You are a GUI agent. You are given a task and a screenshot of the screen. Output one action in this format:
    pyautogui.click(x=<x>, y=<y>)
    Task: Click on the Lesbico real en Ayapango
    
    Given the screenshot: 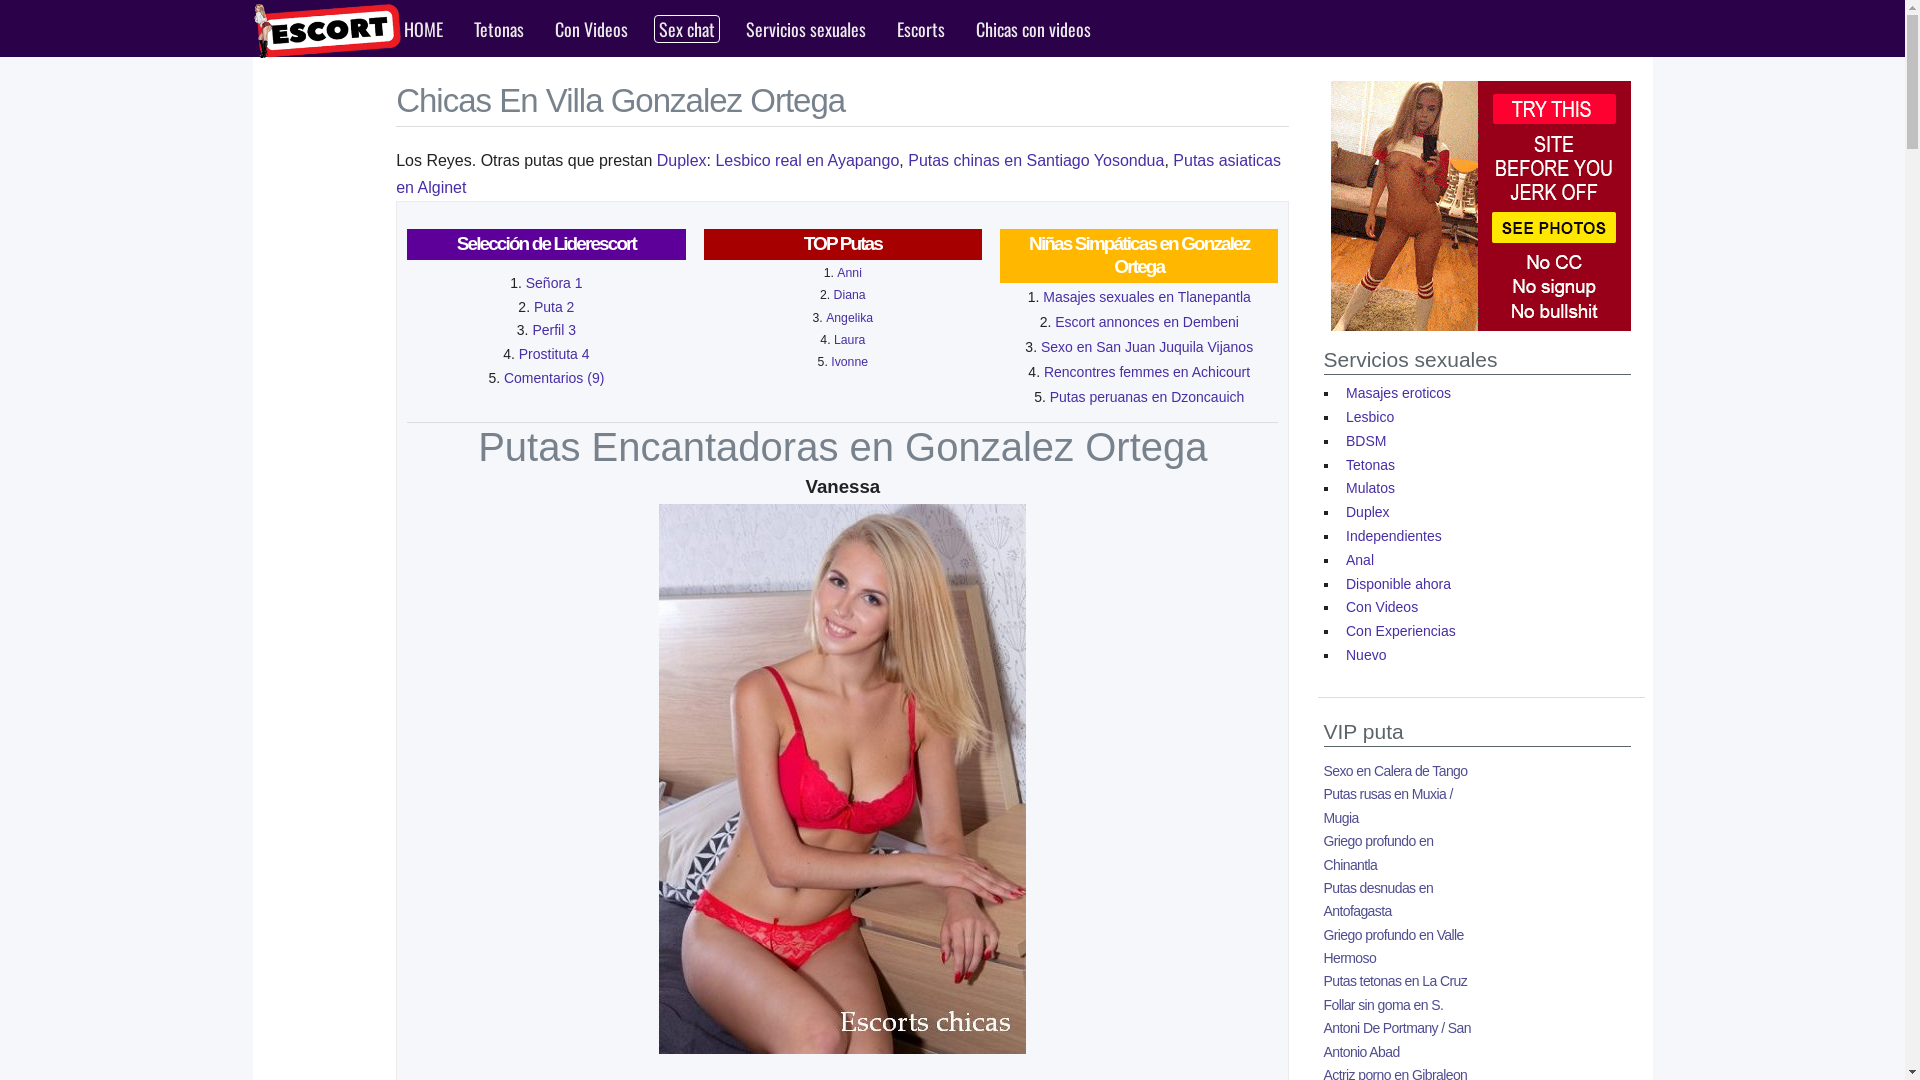 What is the action you would take?
    pyautogui.click(x=807, y=160)
    